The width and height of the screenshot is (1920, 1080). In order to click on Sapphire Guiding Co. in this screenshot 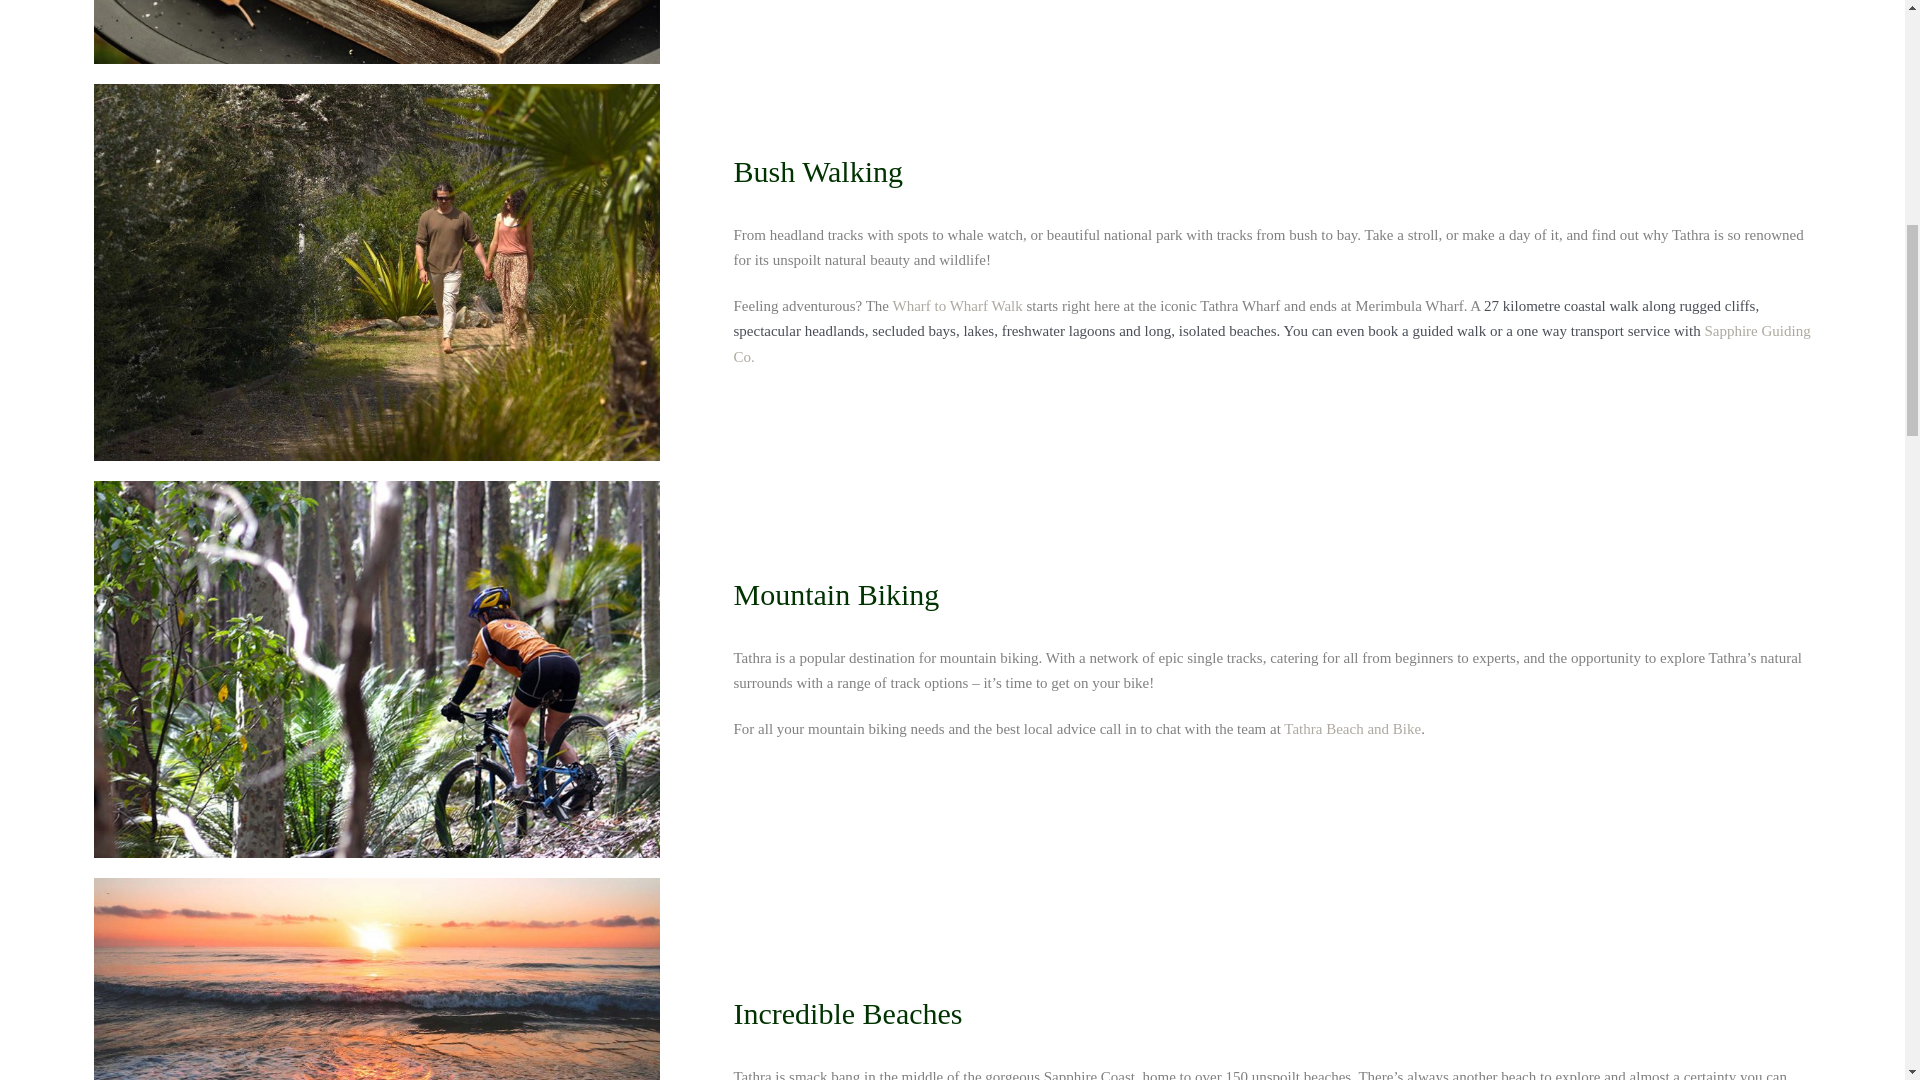, I will do `click(1272, 344)`.